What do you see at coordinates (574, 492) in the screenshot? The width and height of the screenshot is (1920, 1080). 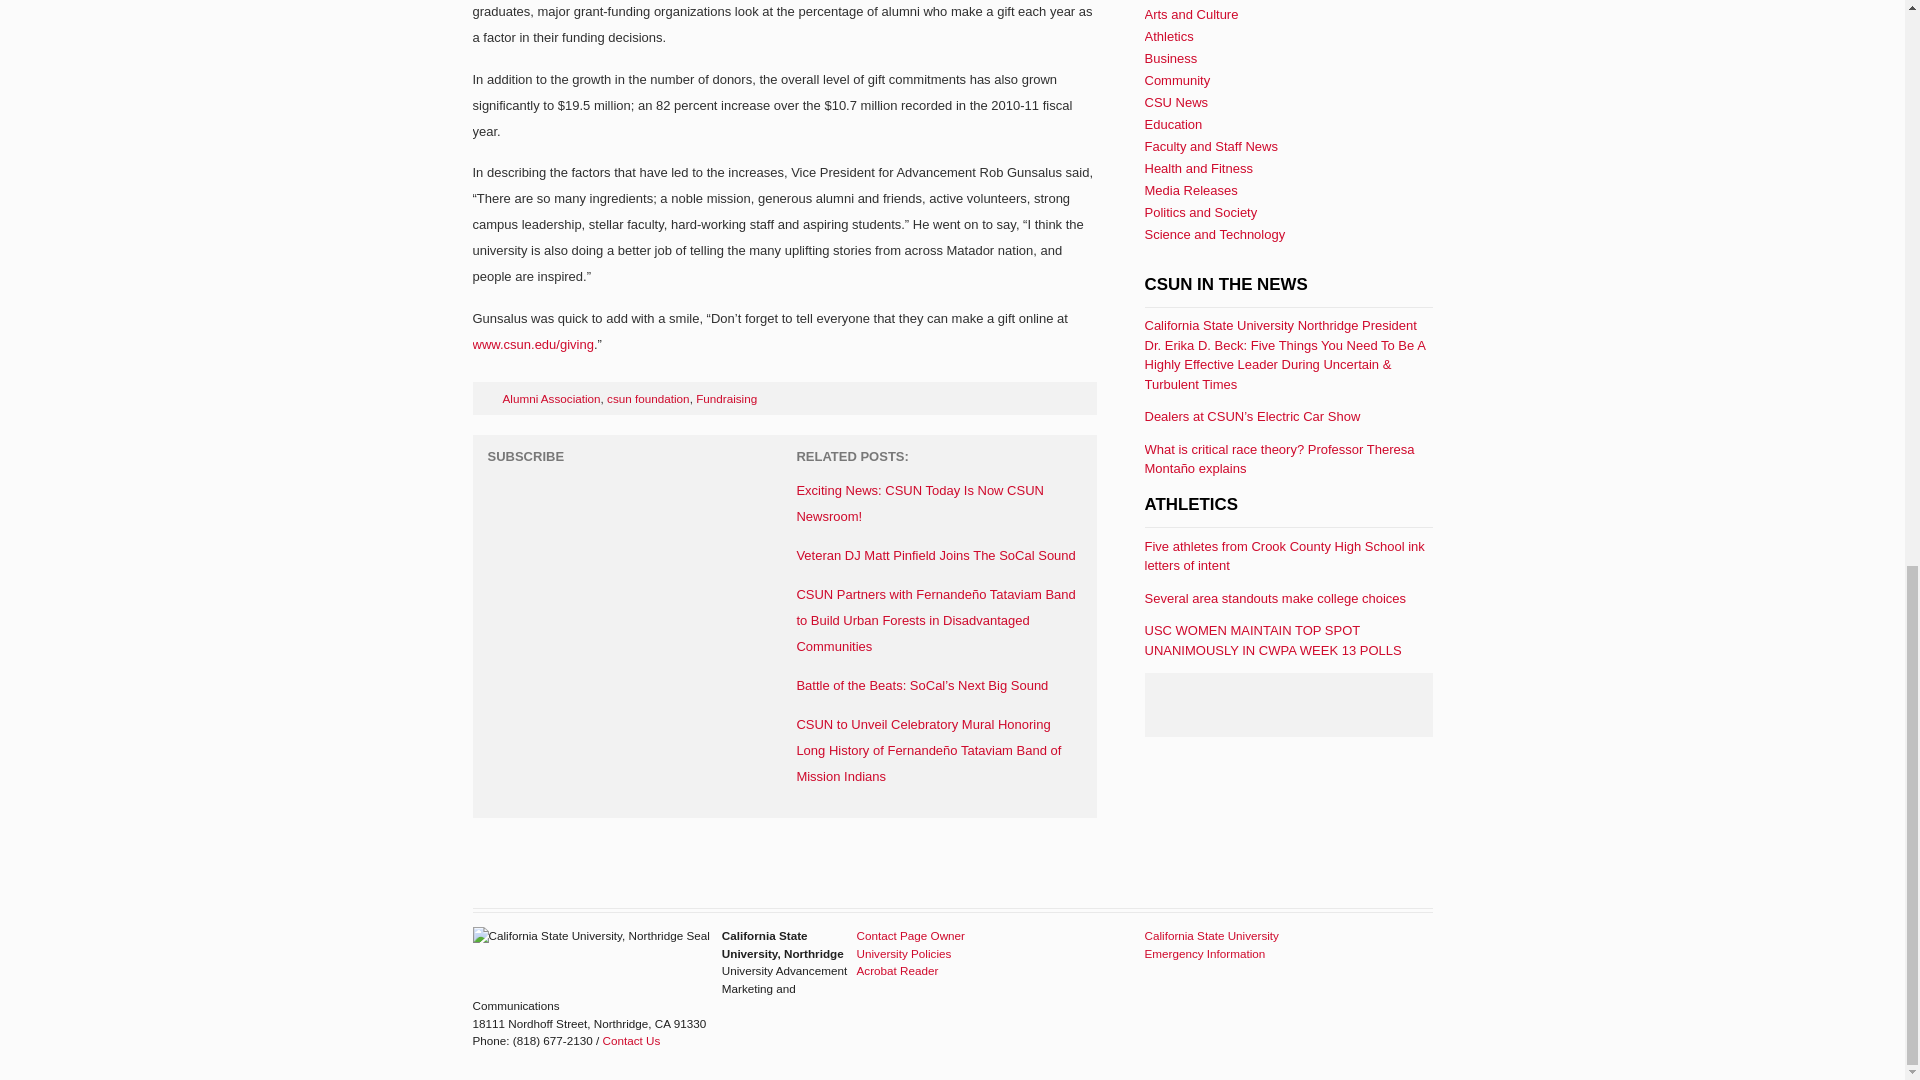 I see `Facebook` at bounding box center [574, 492].